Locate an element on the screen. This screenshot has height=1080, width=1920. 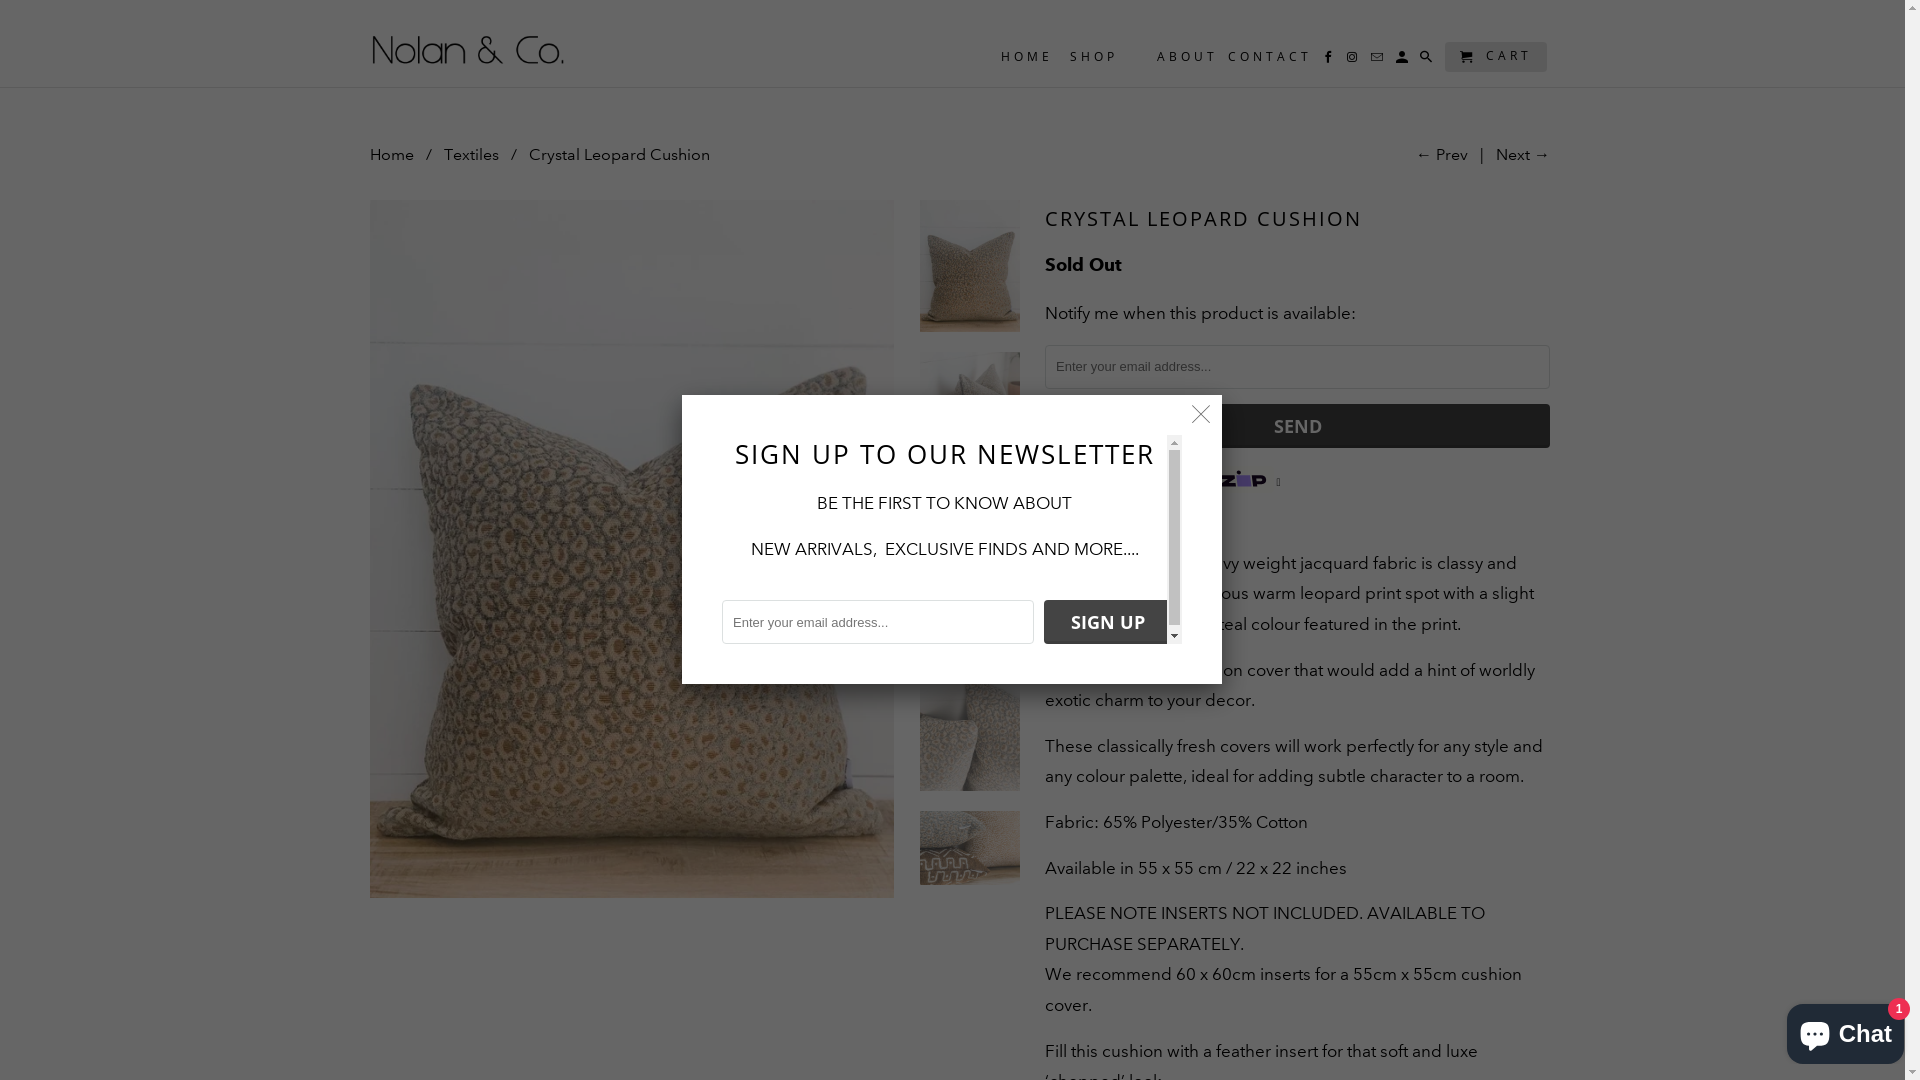
Textiles is located at coordinates (472, 154).